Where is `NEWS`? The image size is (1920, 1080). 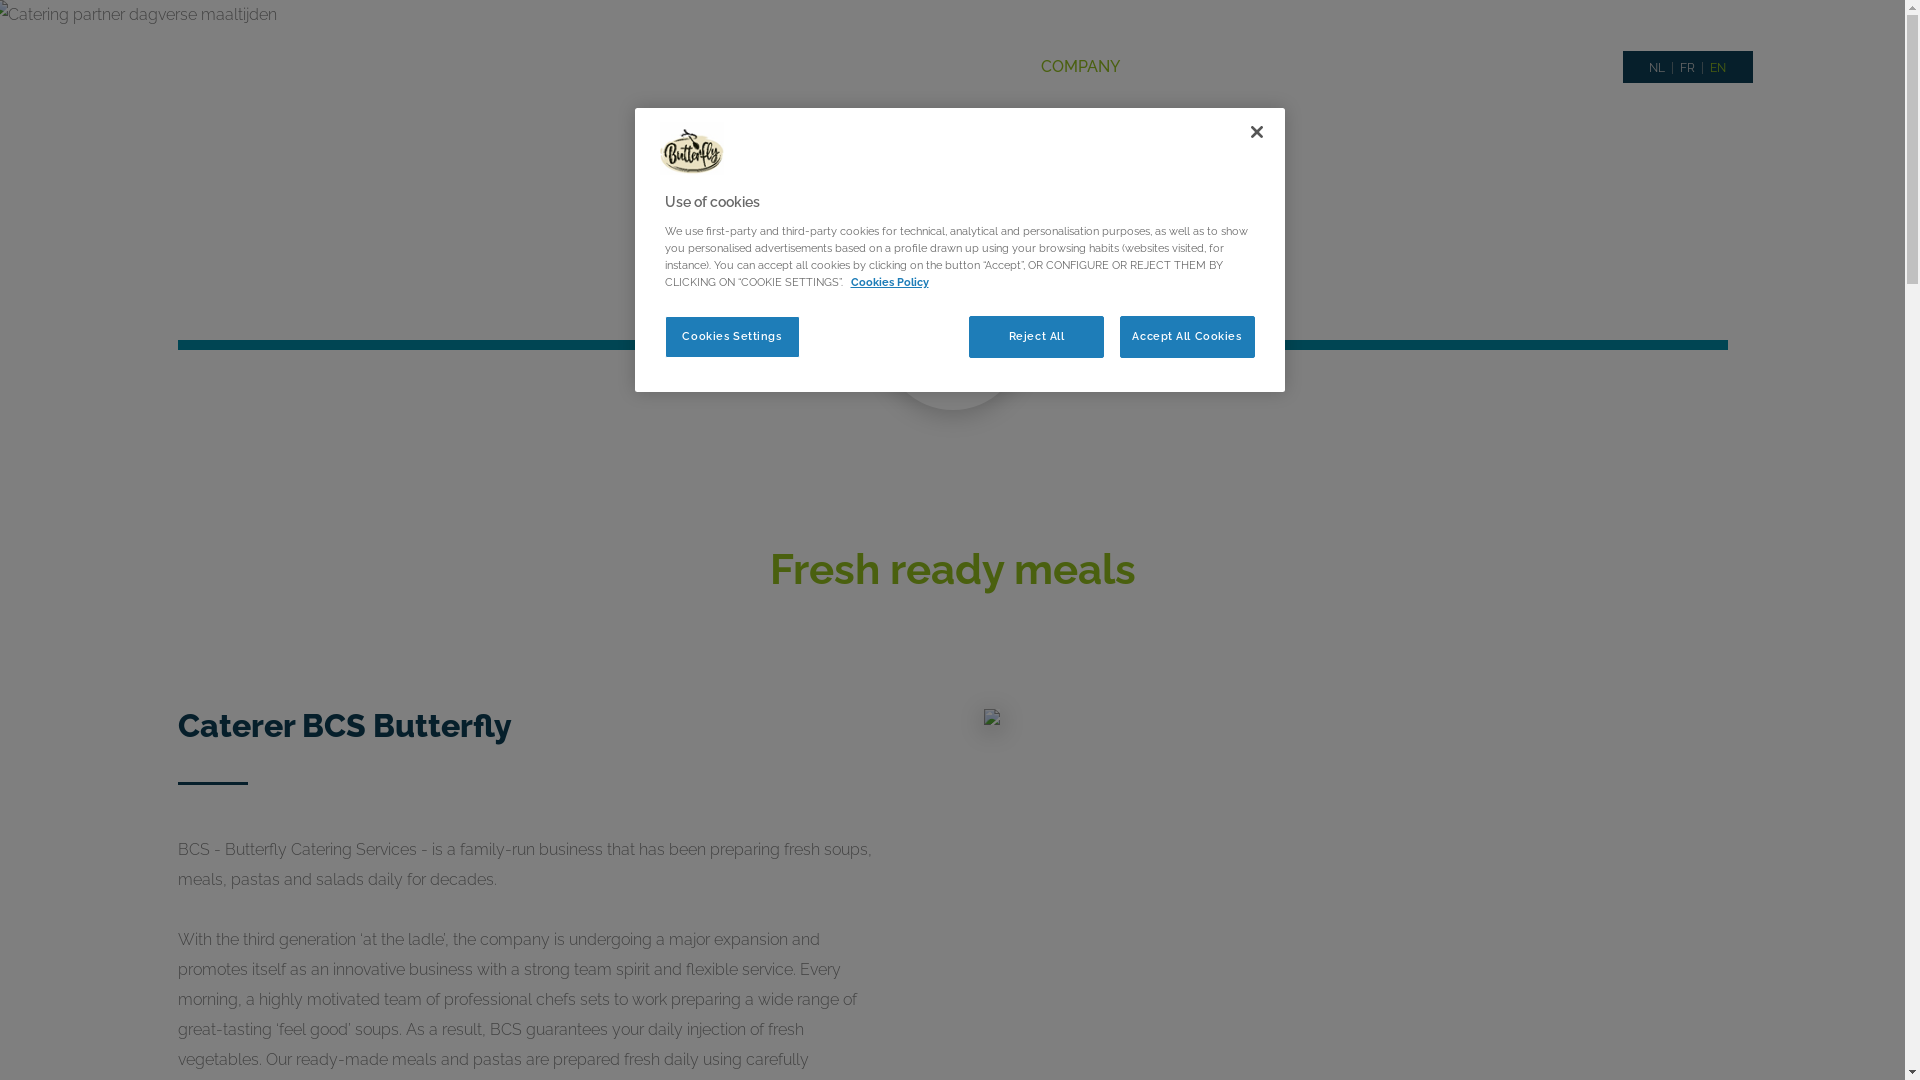
NEWS is located at coordinates (1302, 67).